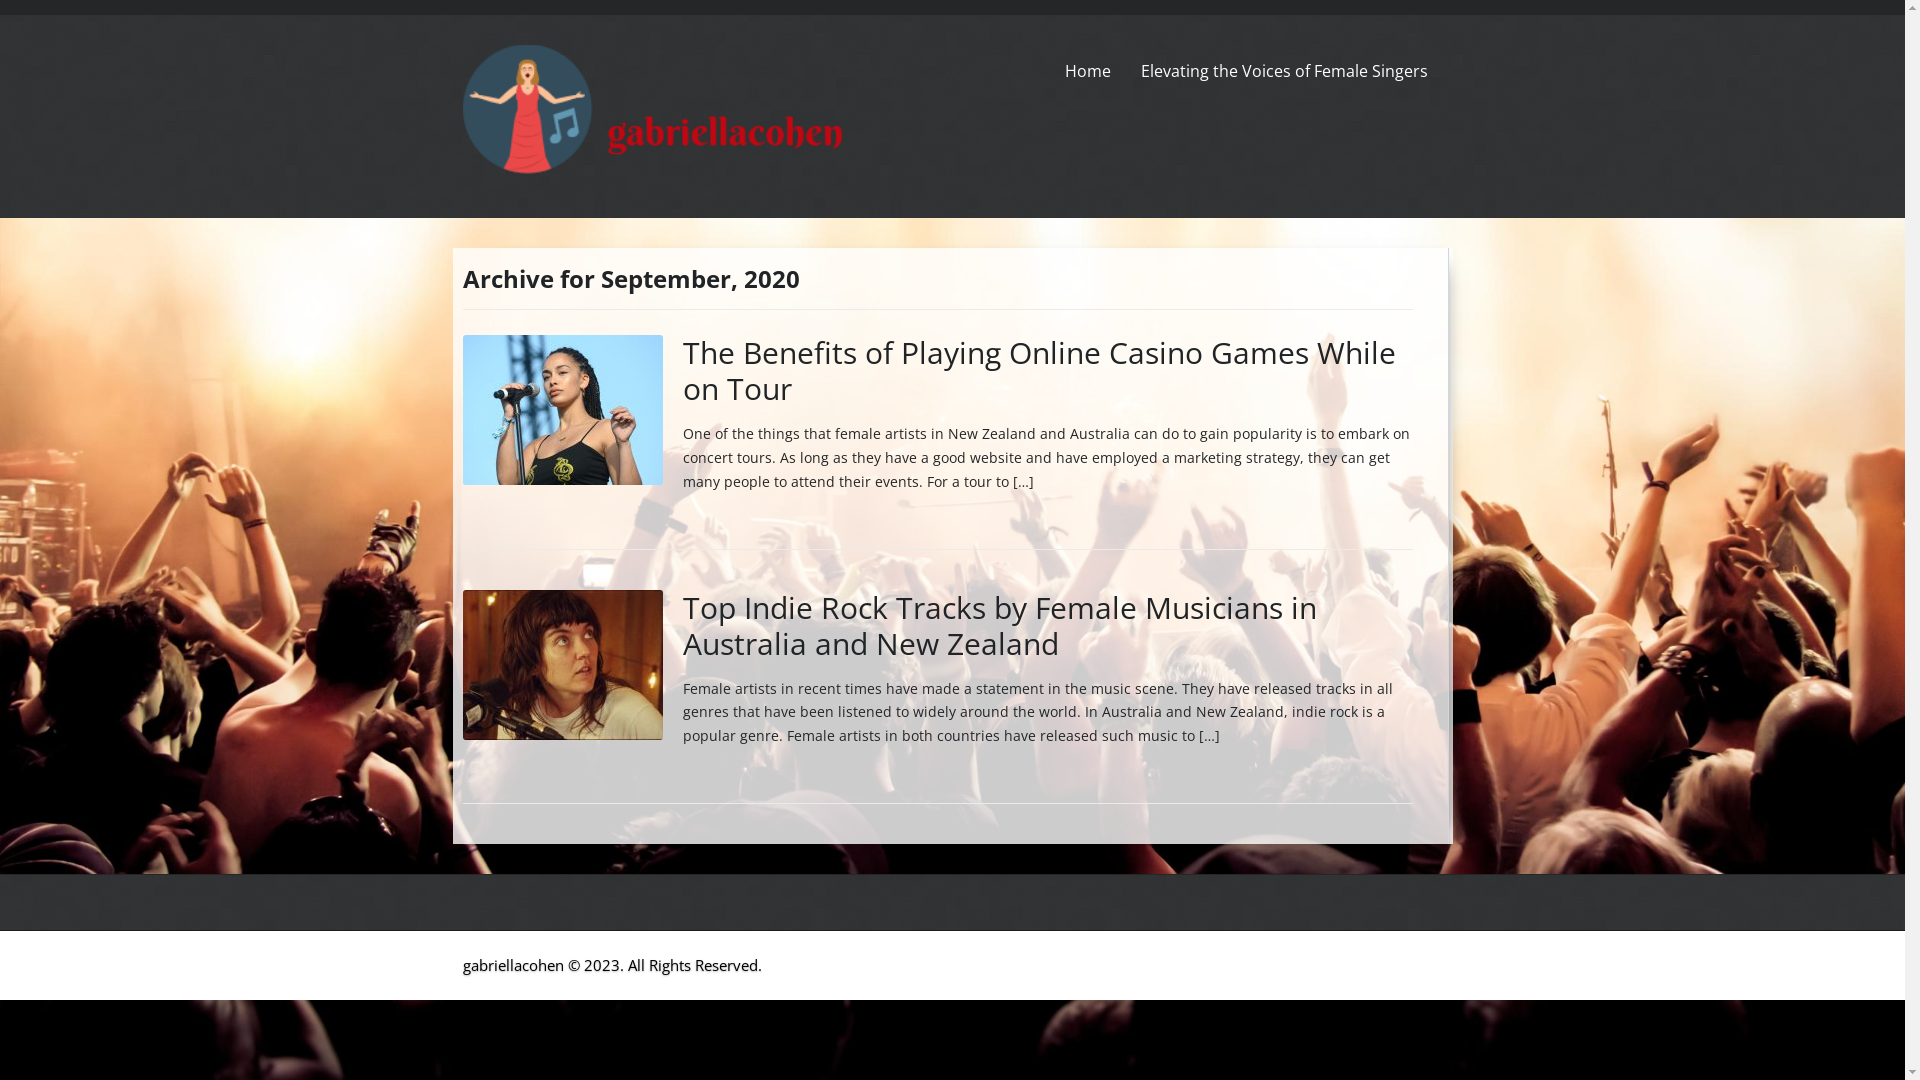 This screenshot has width=1920, height=1080. Describe the element at coordinates (562, 408) in the screenshot. I see `The Benefits of Playing Online Casino Games While on Tour` at that location.